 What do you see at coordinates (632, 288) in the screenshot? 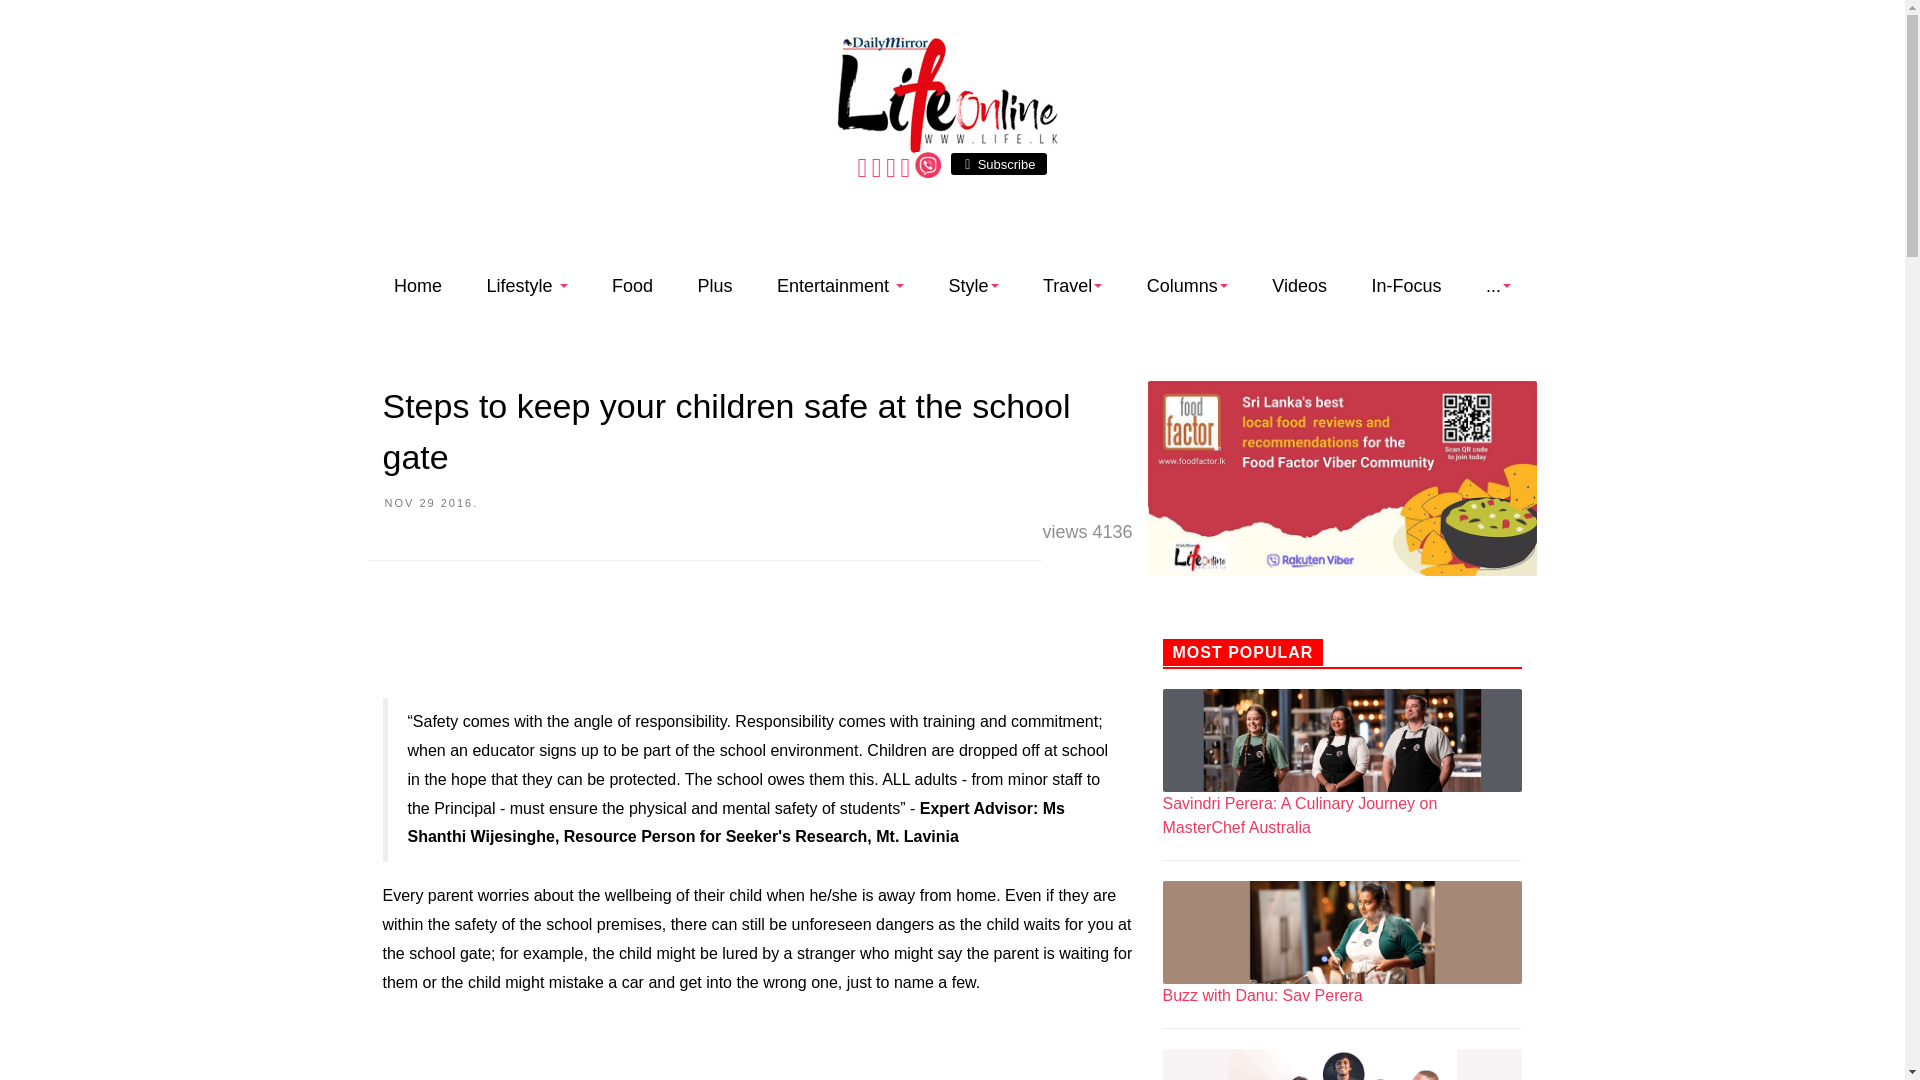
I see `Food` at bounding box center [632, 288].